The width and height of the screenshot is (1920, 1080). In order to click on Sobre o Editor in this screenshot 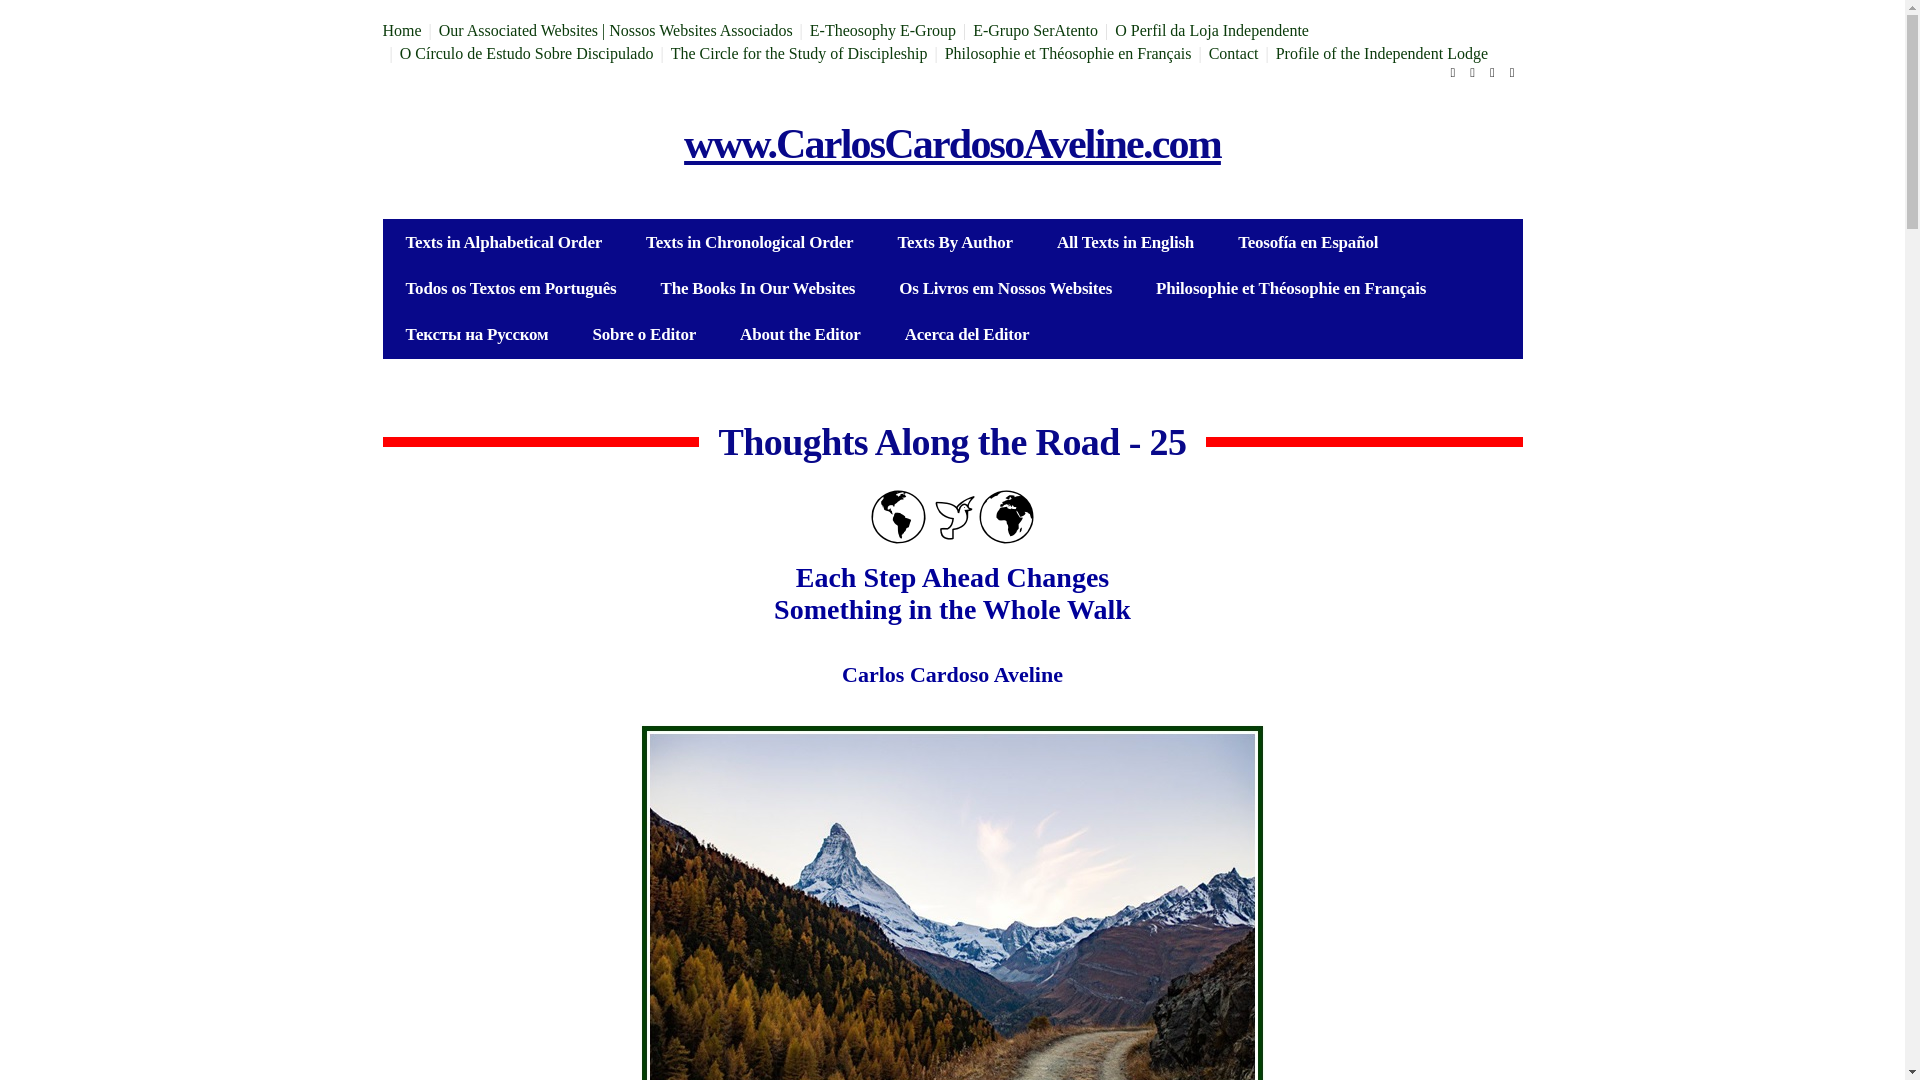, I will do `click(644, 334)`.